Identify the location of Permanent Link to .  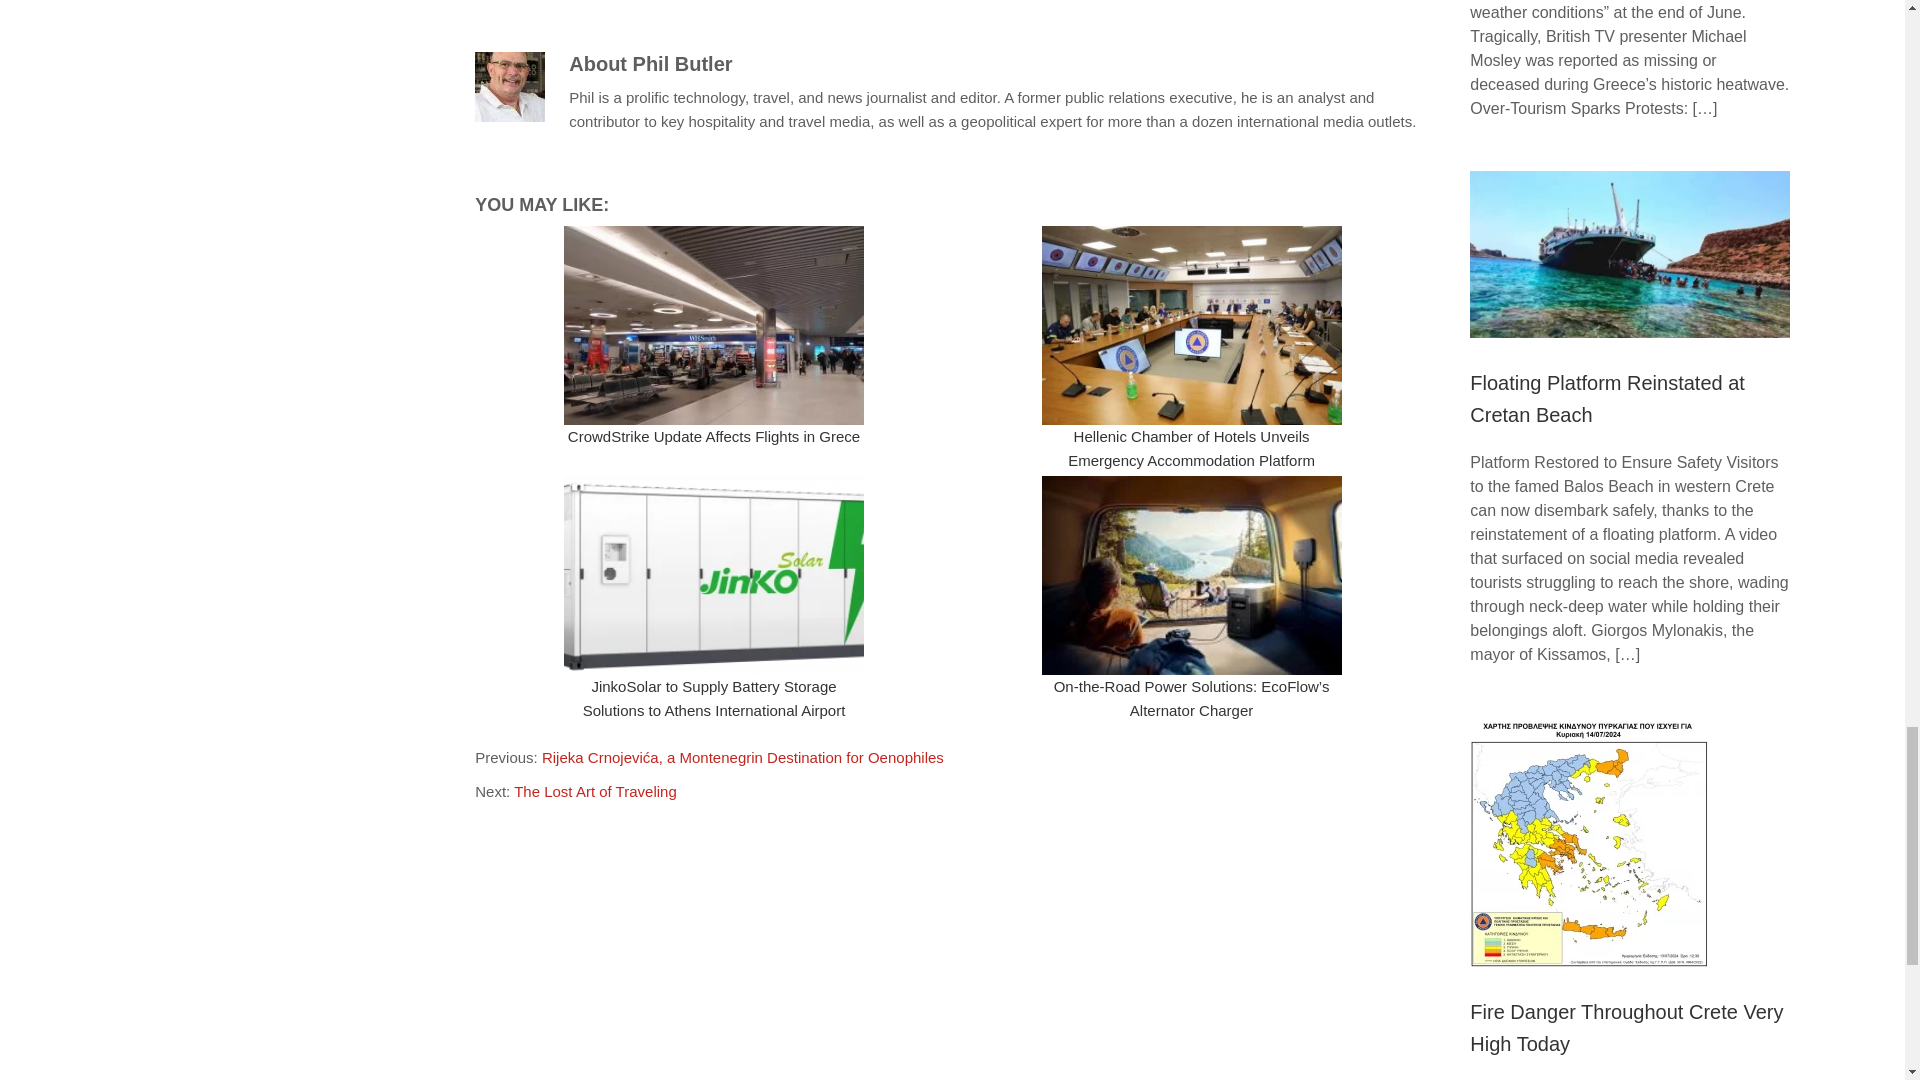
(1191, 325).